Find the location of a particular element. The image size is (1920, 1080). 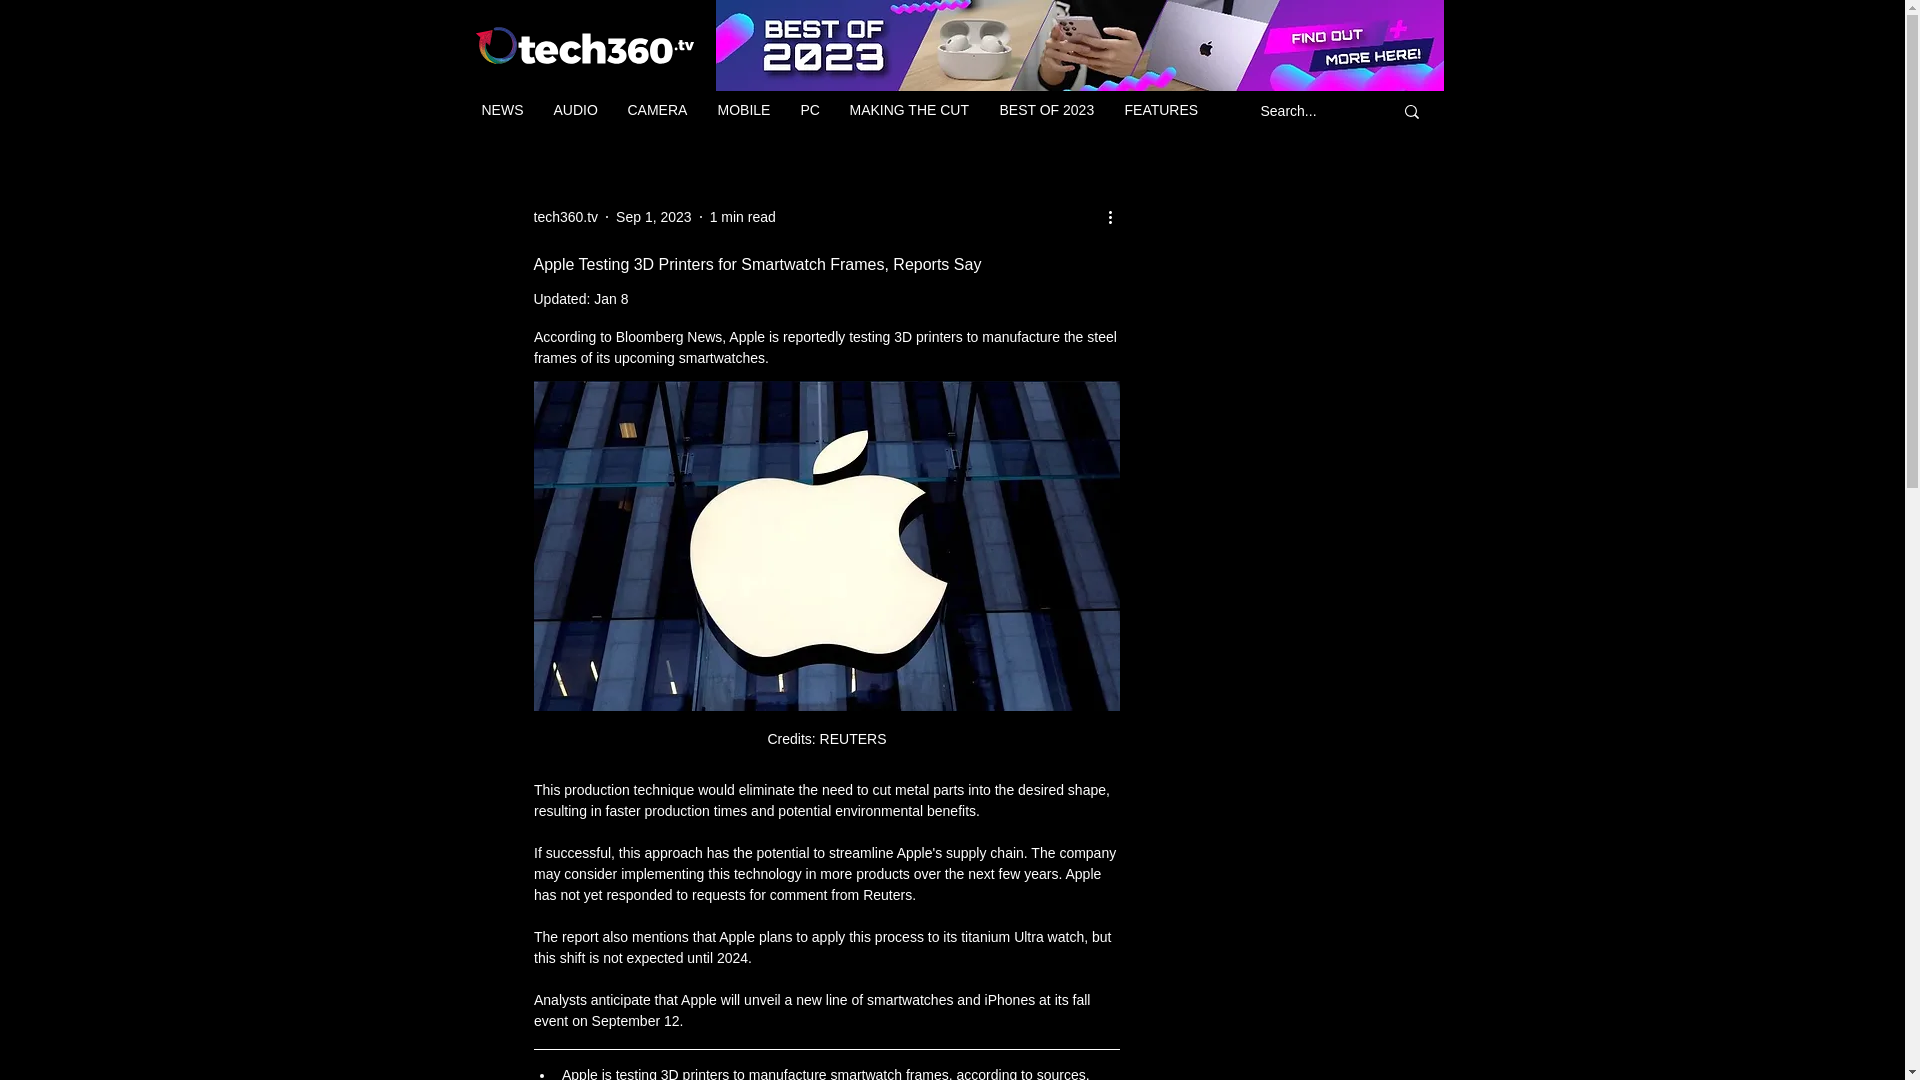

PC is located at coordinates (810, 110).